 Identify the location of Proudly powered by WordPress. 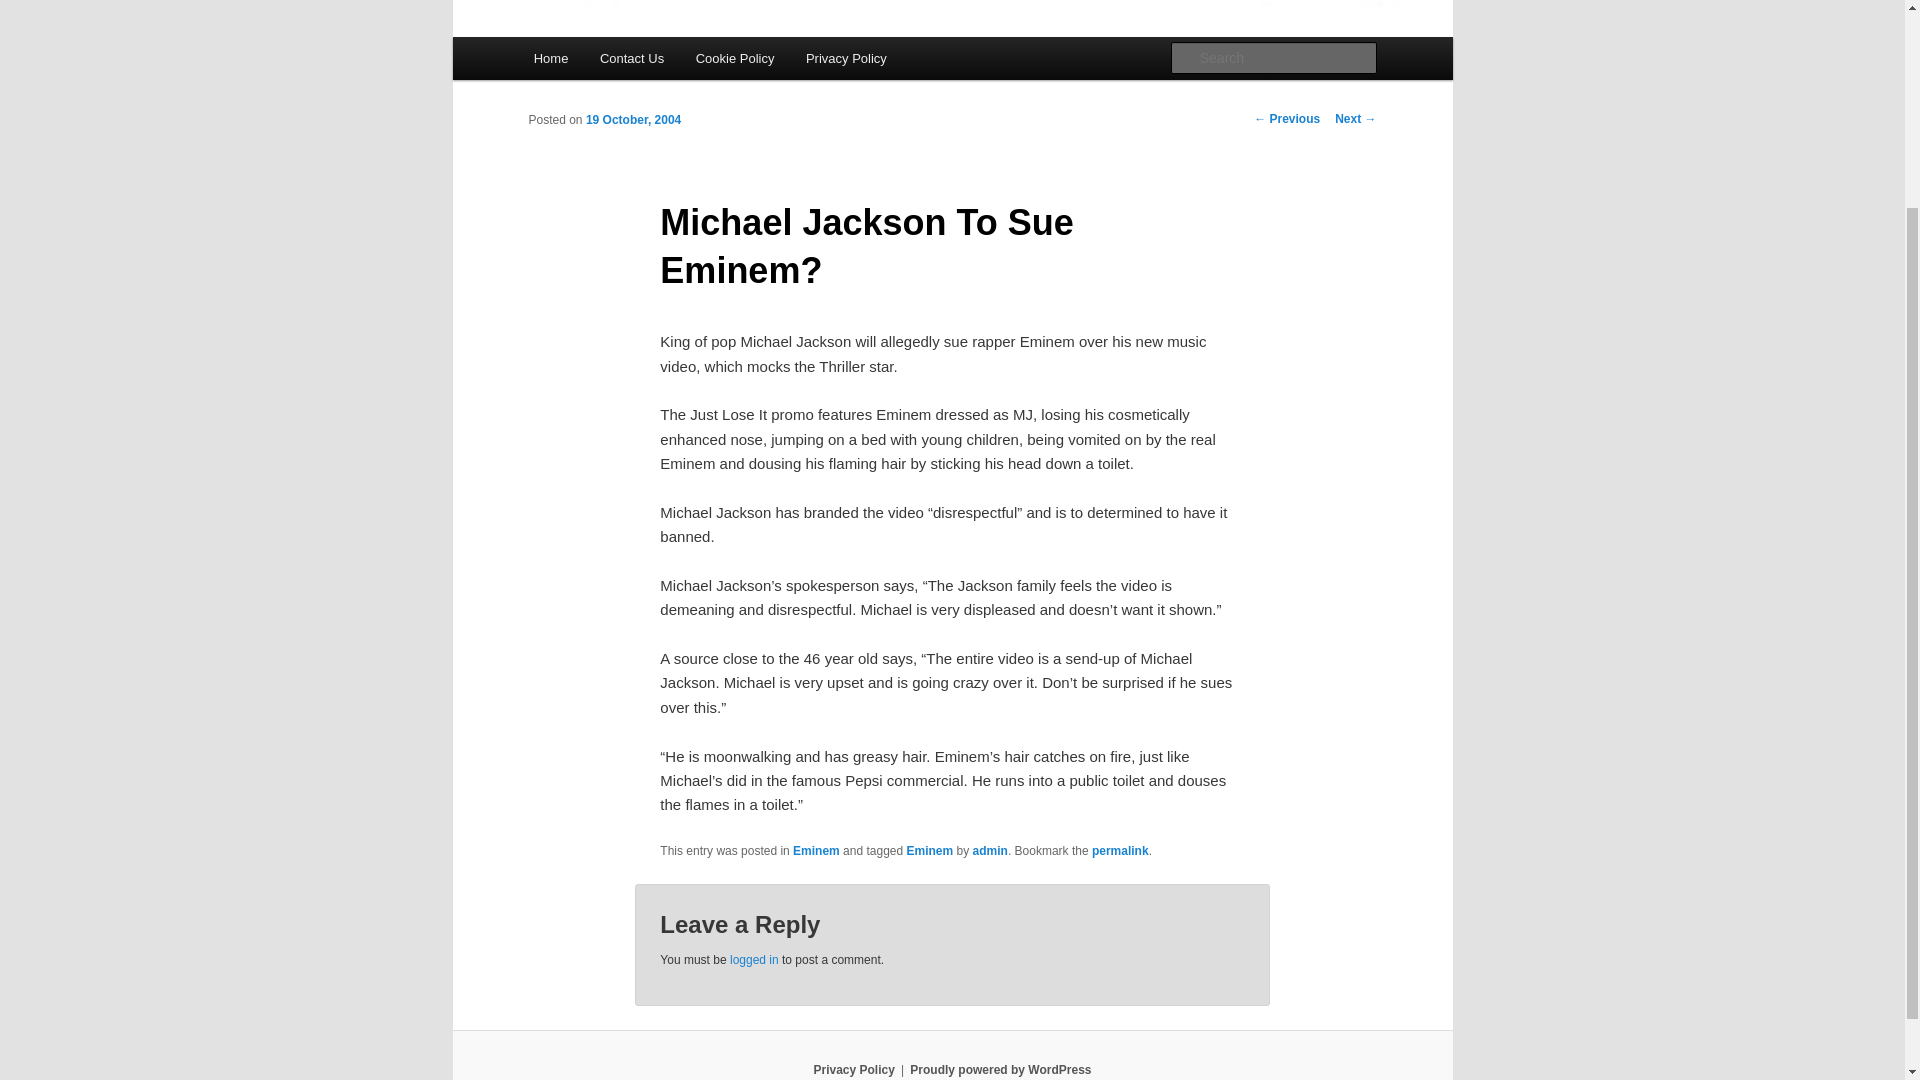
(1000, 1069).